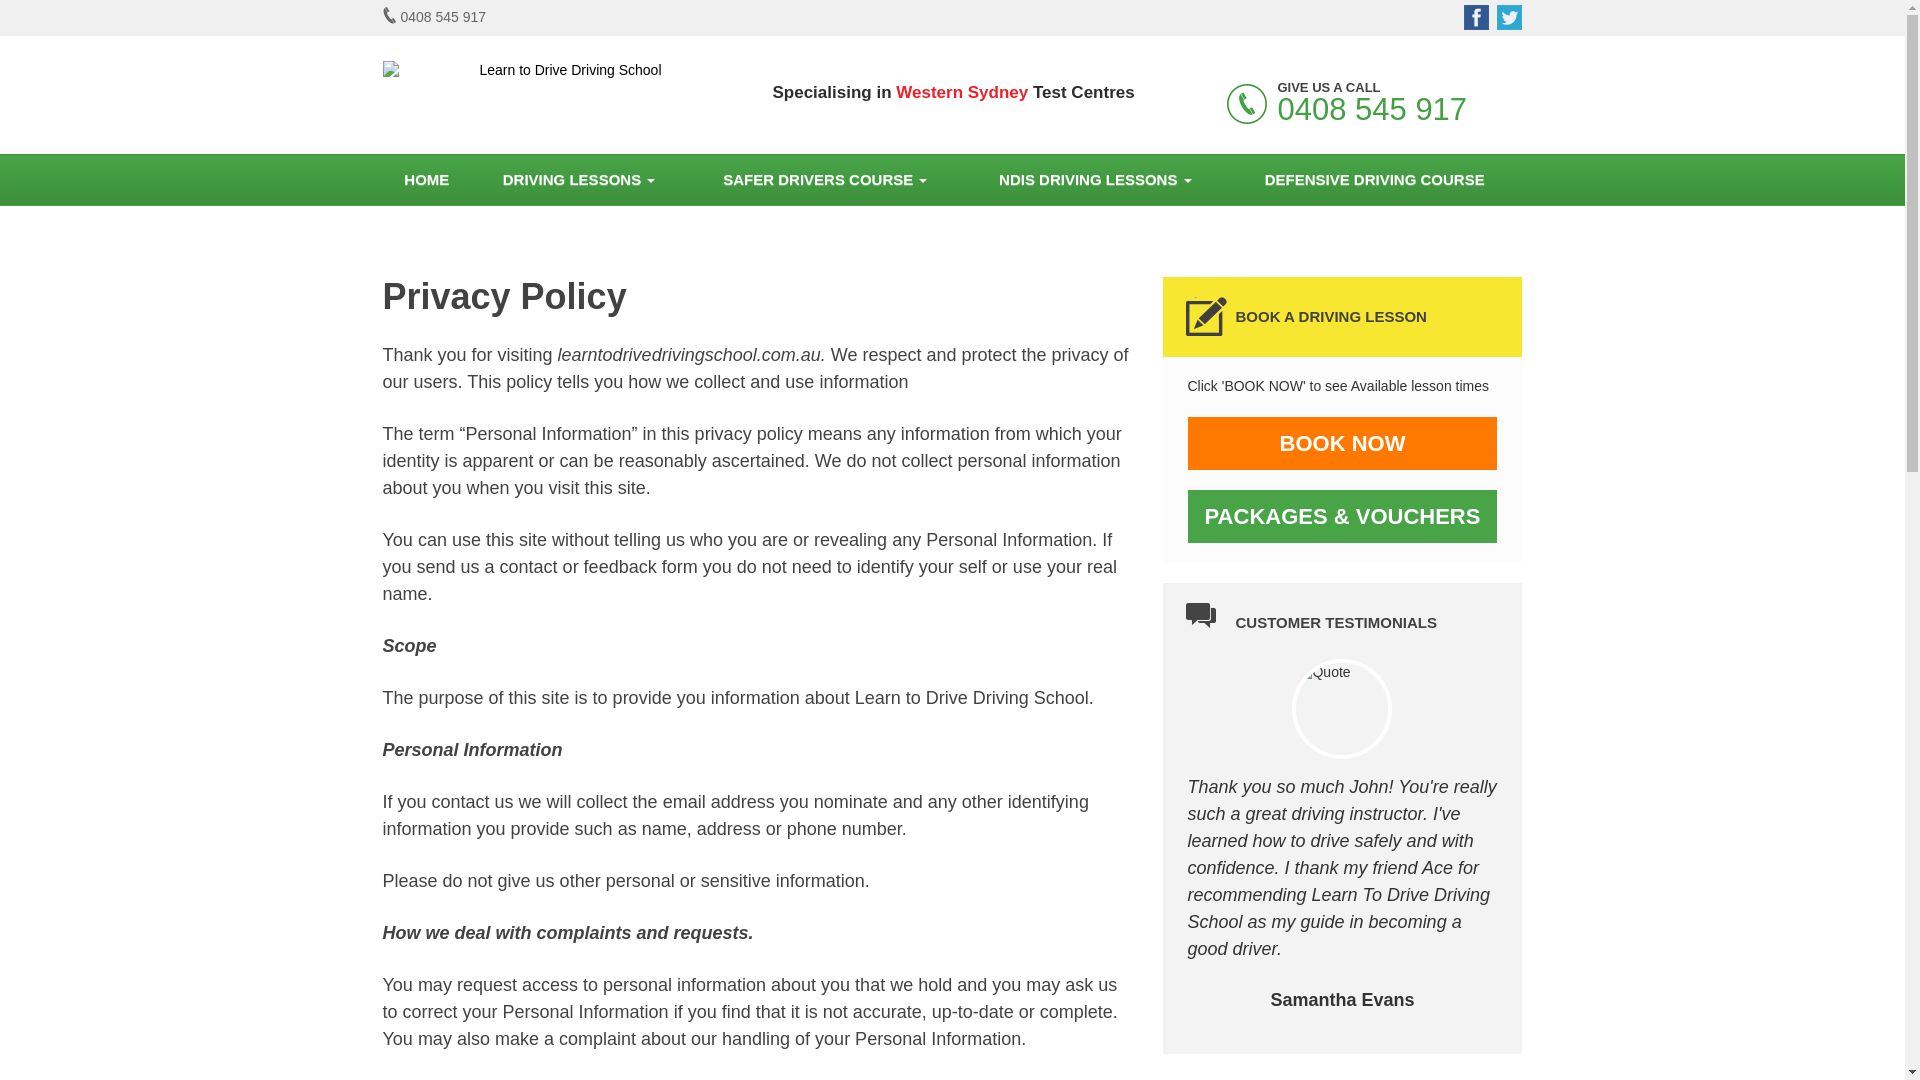 The height and width of the screenshot is (1080, 1920). I want to click on Driving Lessons, so click(578, 180).